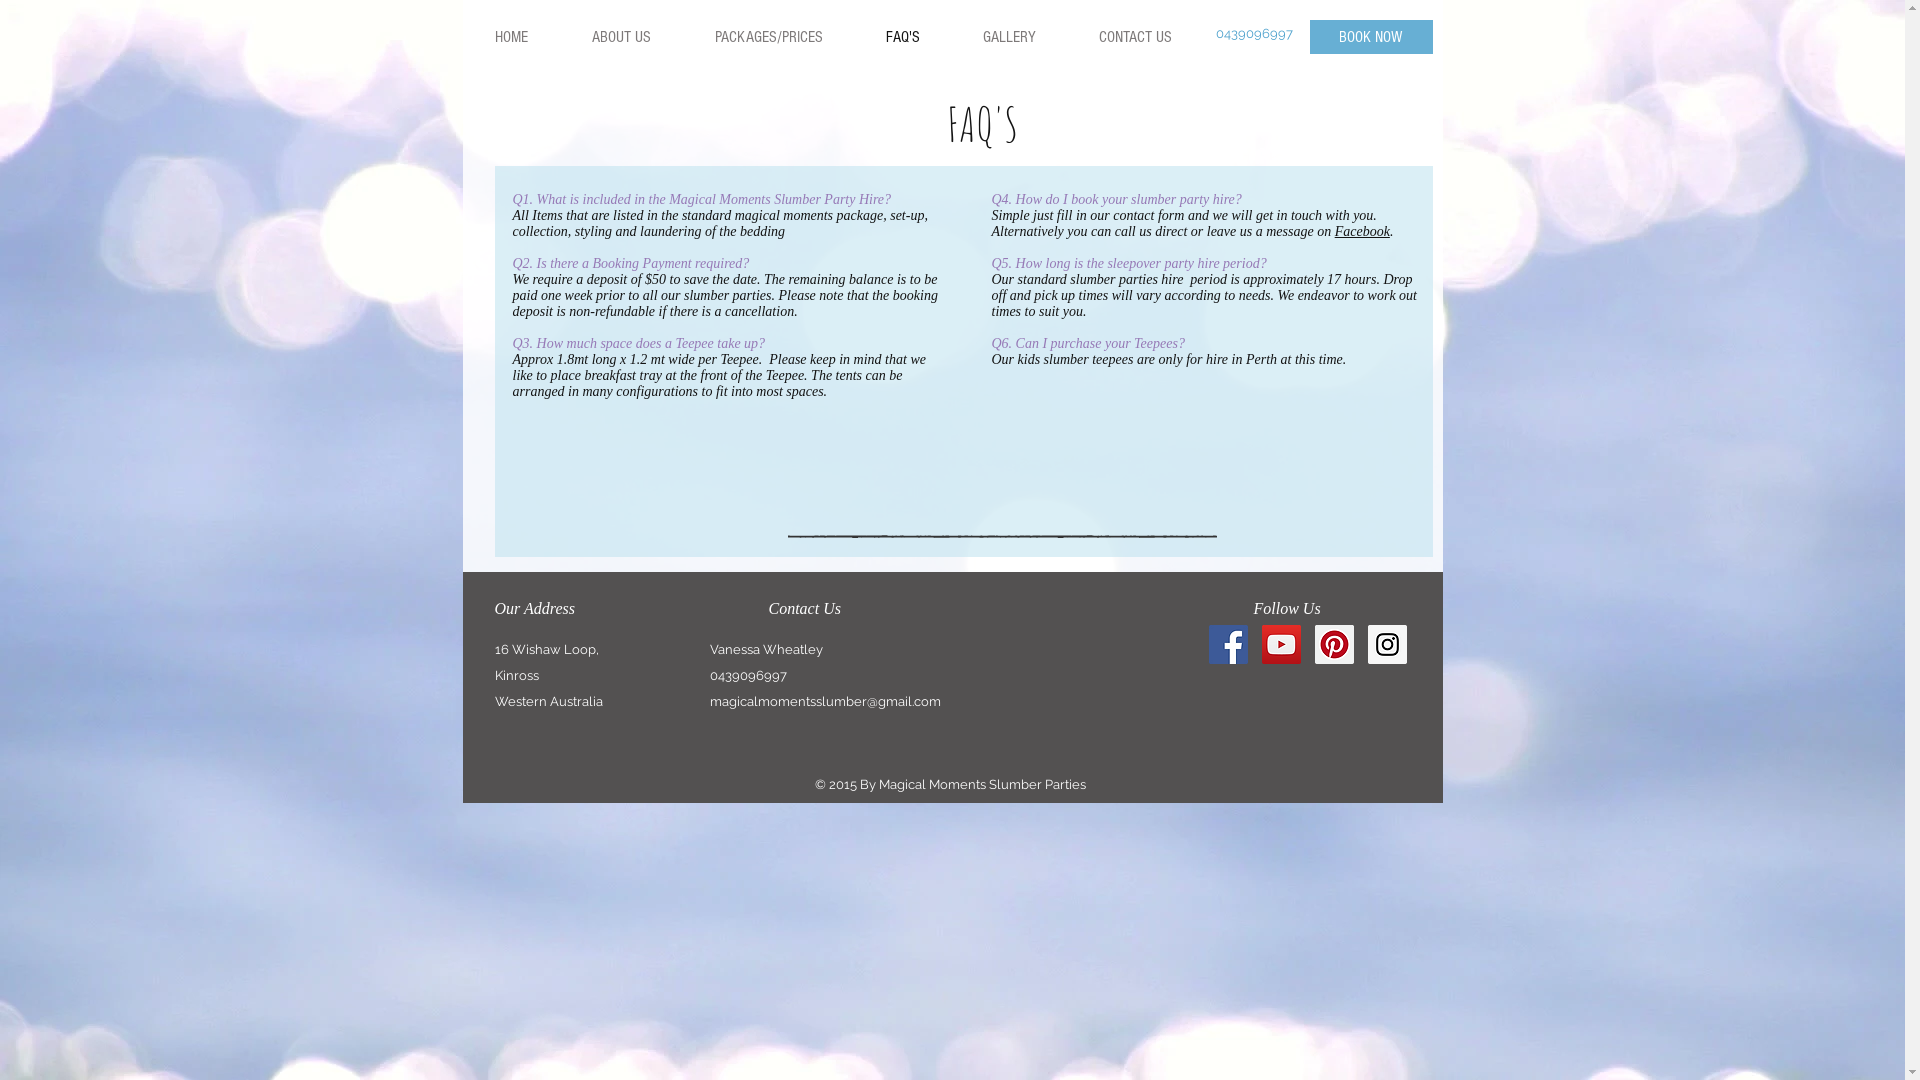 This screenshot has height=1080, width=1920. What do you see at coordinates (622, 37) in the screenshot?
I see `ABOUT US` at bounding box center [622, 37].